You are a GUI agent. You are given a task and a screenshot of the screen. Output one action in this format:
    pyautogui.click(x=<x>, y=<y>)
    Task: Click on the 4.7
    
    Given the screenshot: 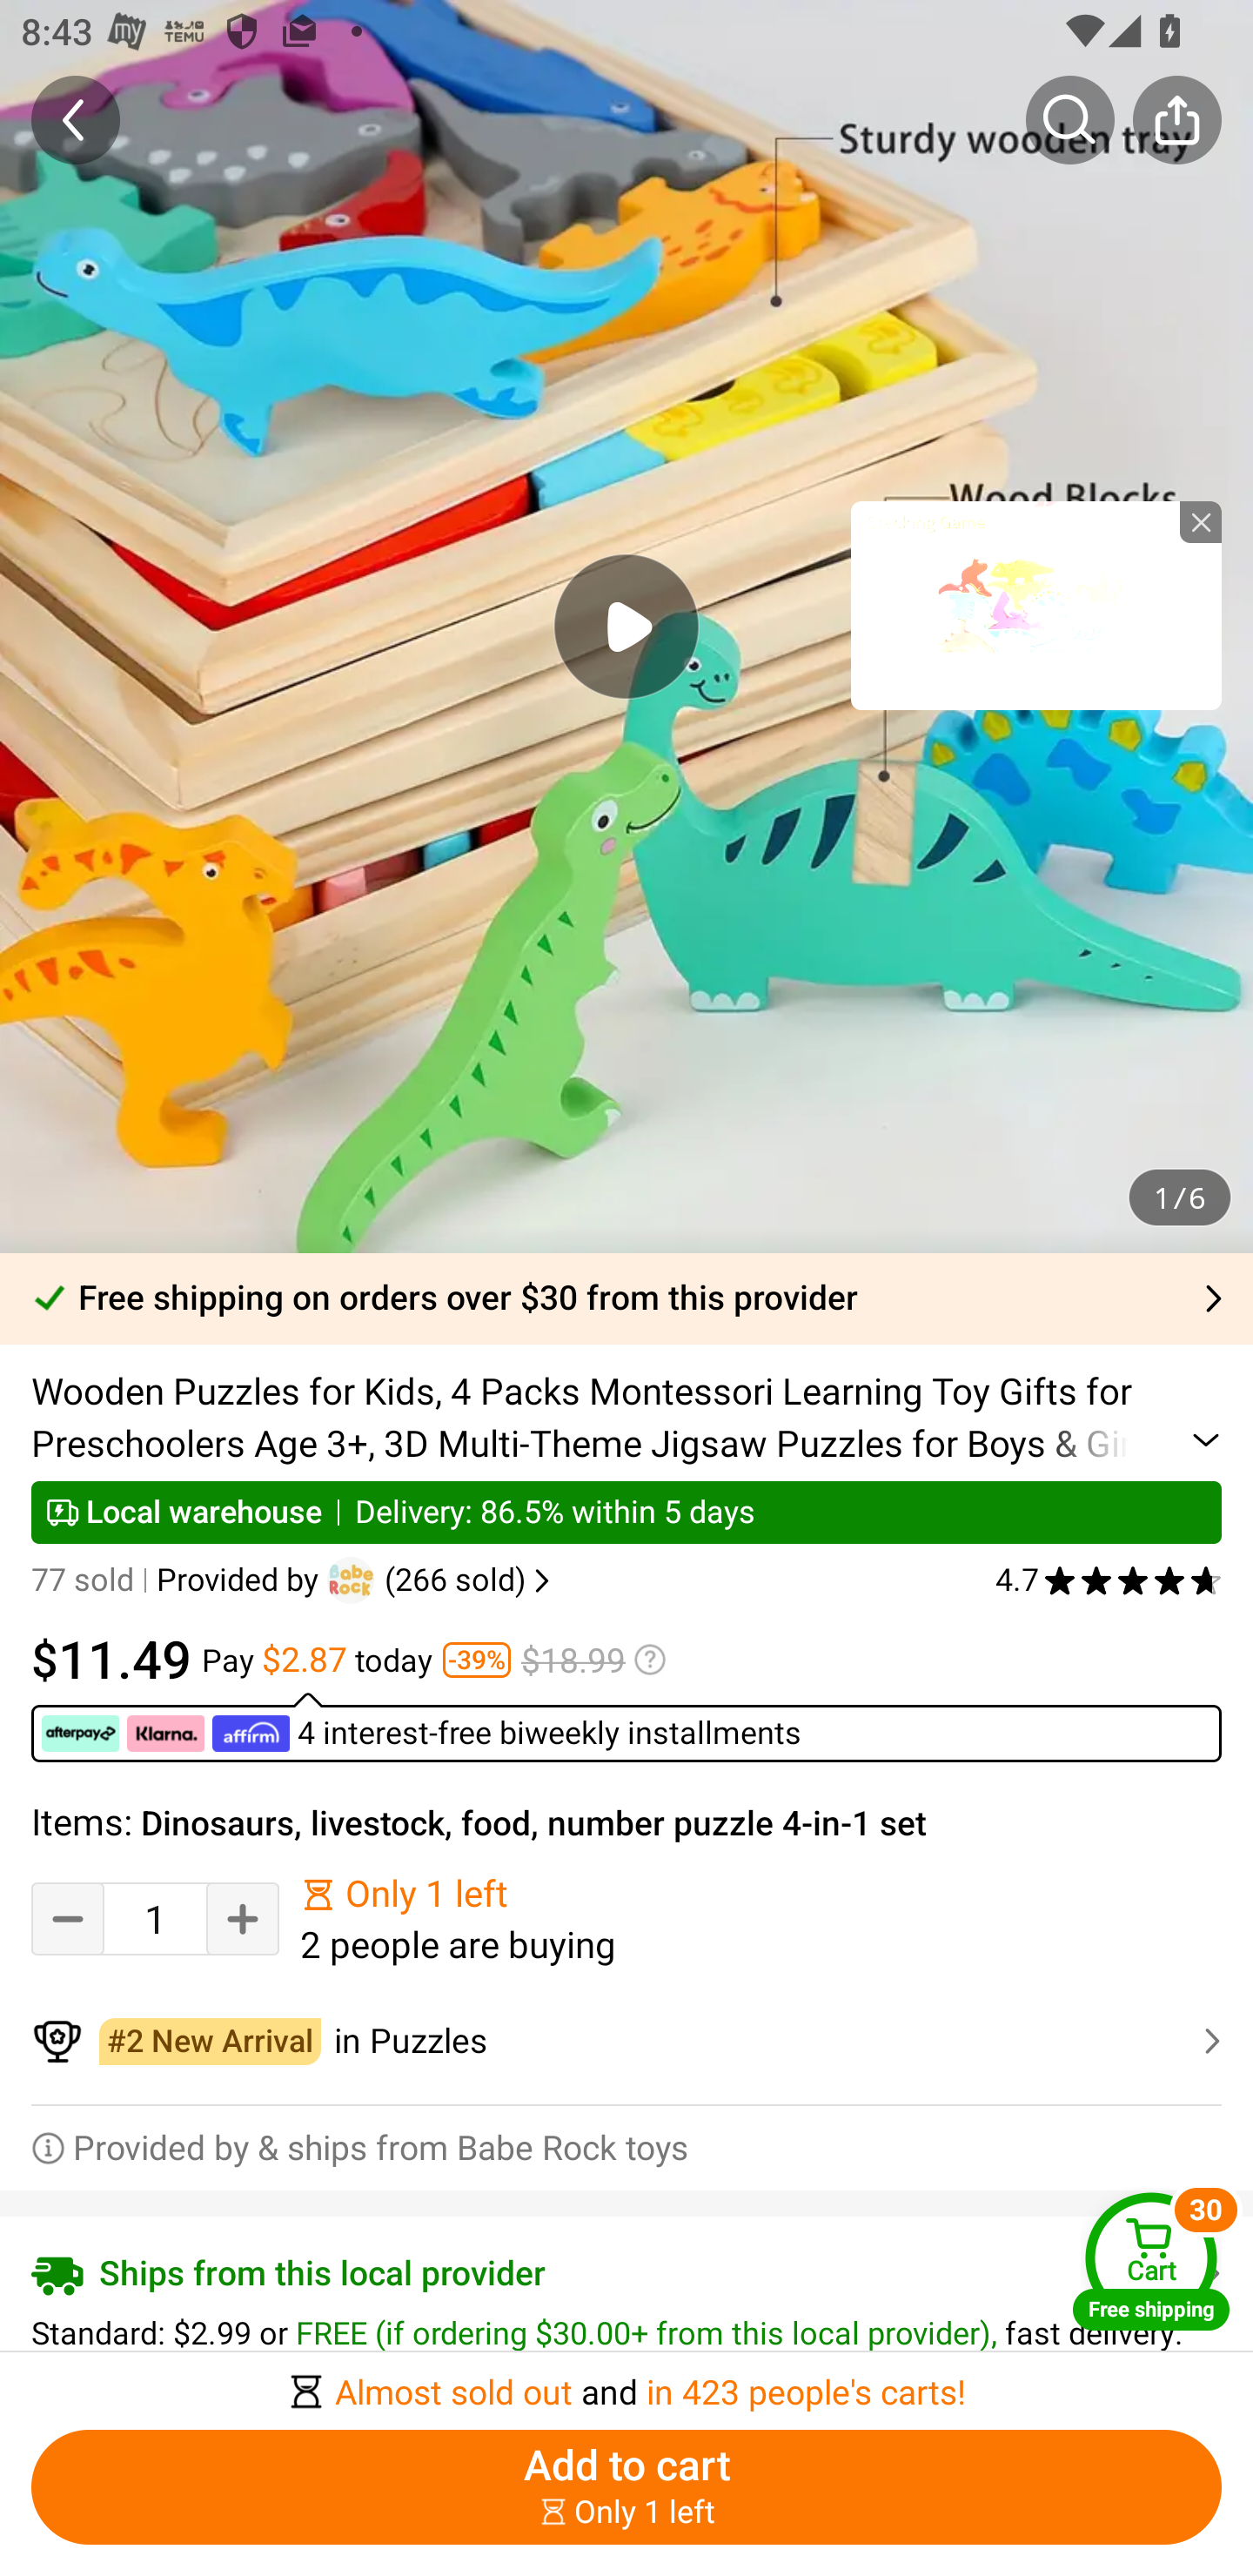 What is the action you would take?
    pyautogui.click(x=1109, y=1580)
    